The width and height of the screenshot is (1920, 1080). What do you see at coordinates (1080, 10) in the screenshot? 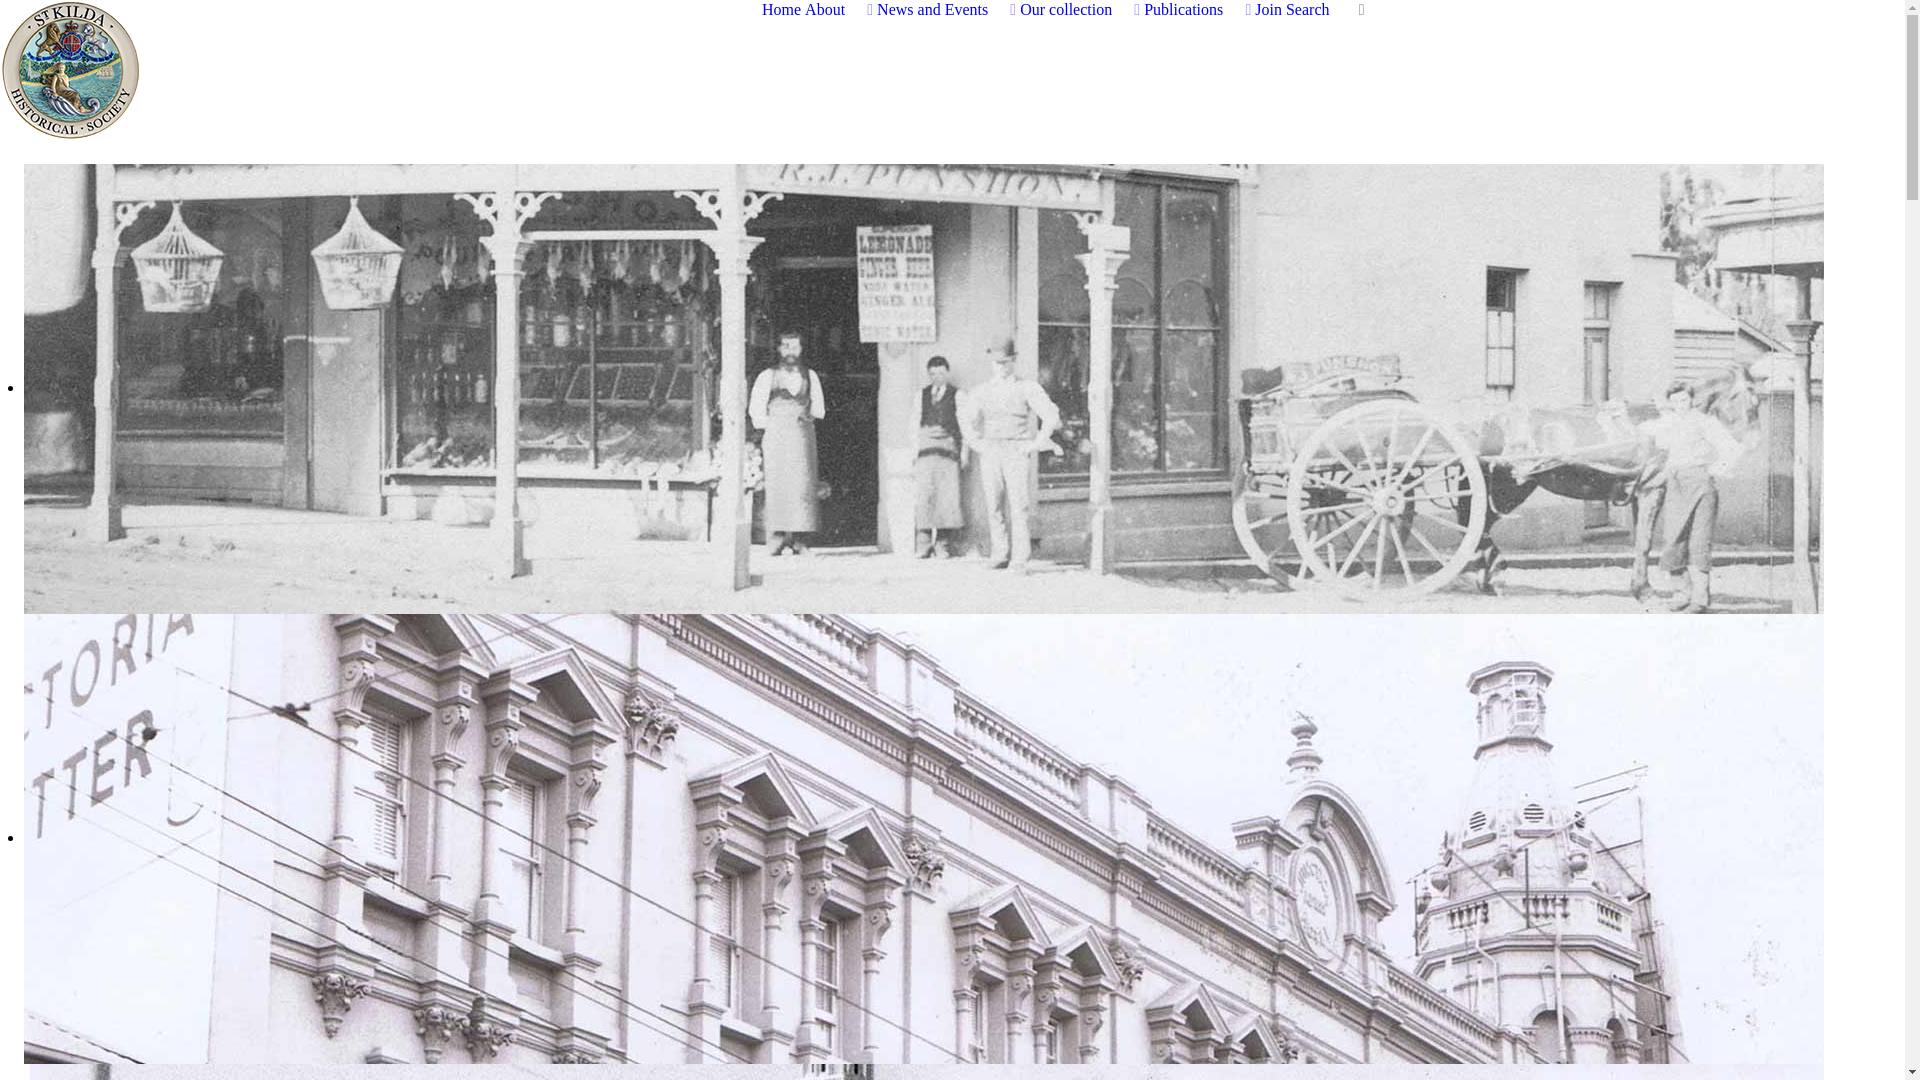
I see `Our collection` at bounding box center [1080, 10].